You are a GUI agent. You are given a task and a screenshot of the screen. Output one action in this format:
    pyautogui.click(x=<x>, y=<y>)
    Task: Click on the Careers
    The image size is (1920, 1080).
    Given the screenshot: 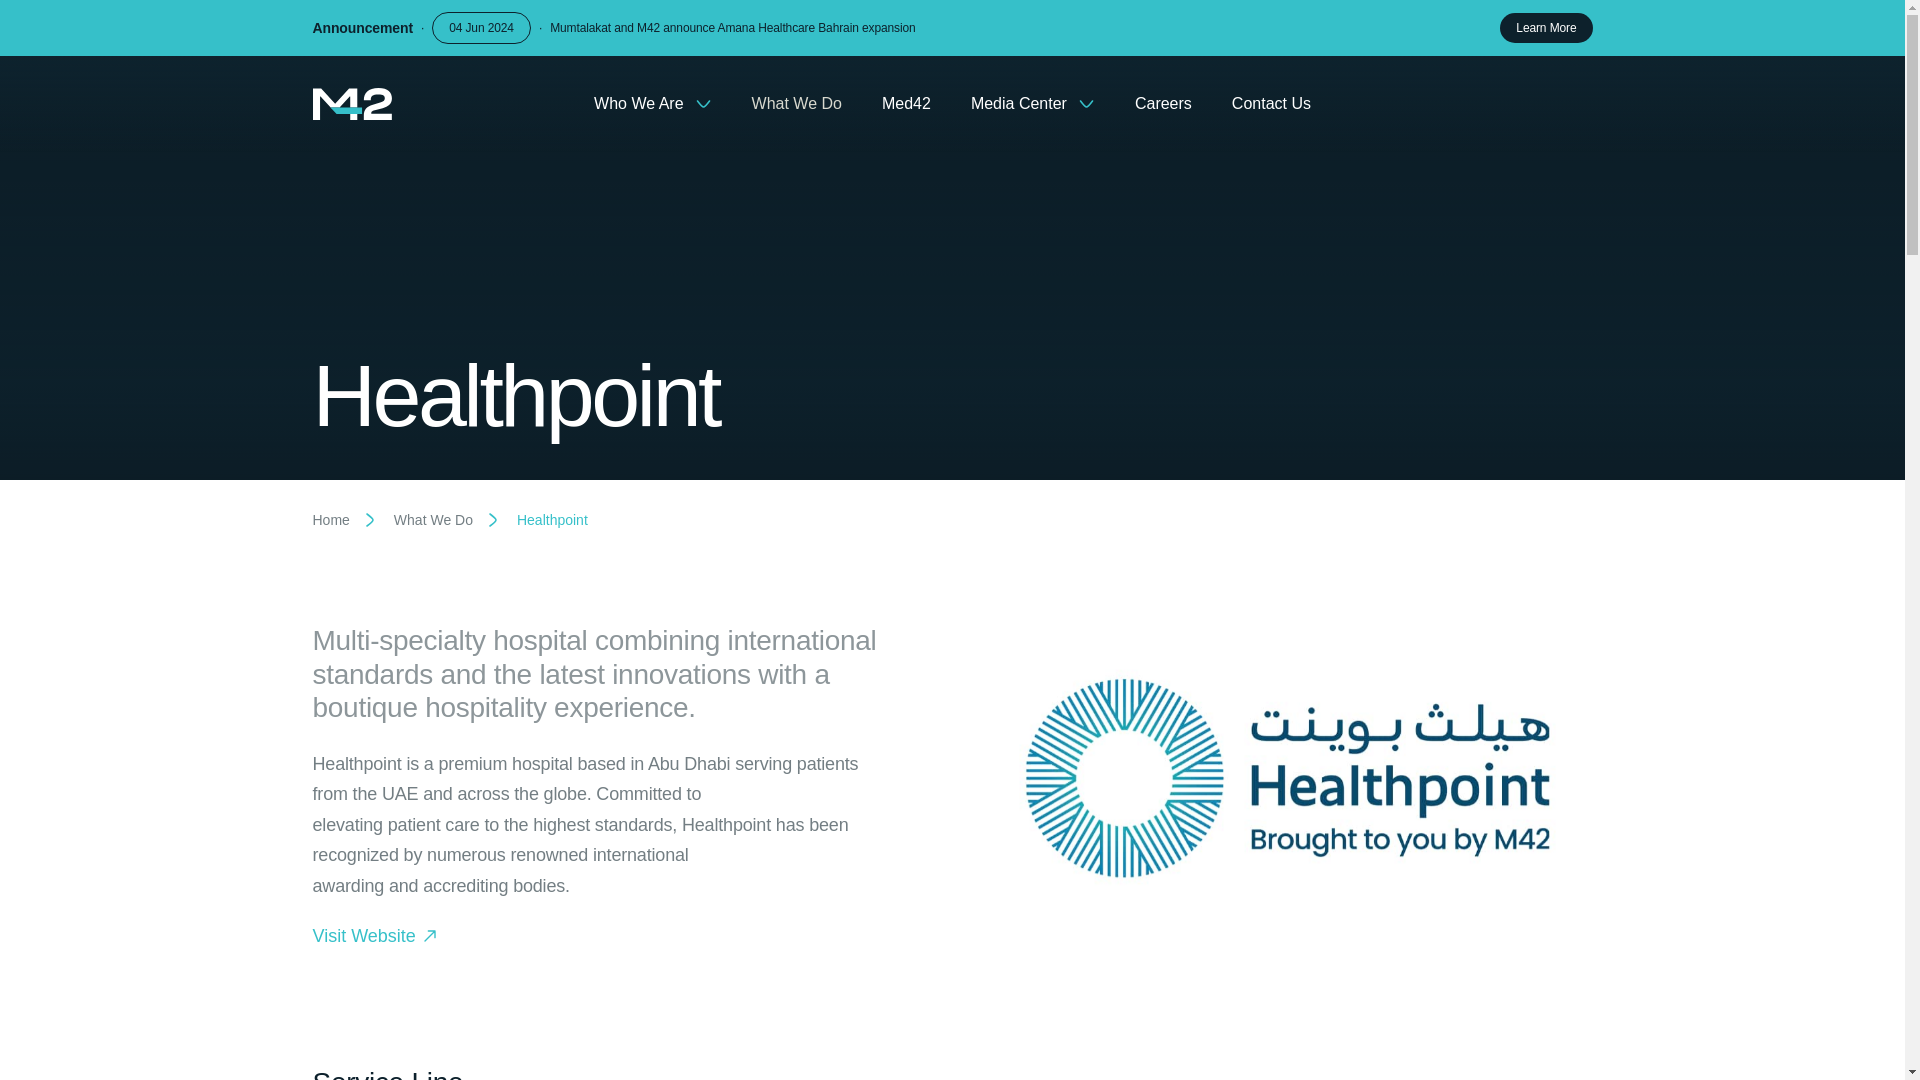 What is the action you would take?
    pyautogui.click(x=1163, y=104)
    